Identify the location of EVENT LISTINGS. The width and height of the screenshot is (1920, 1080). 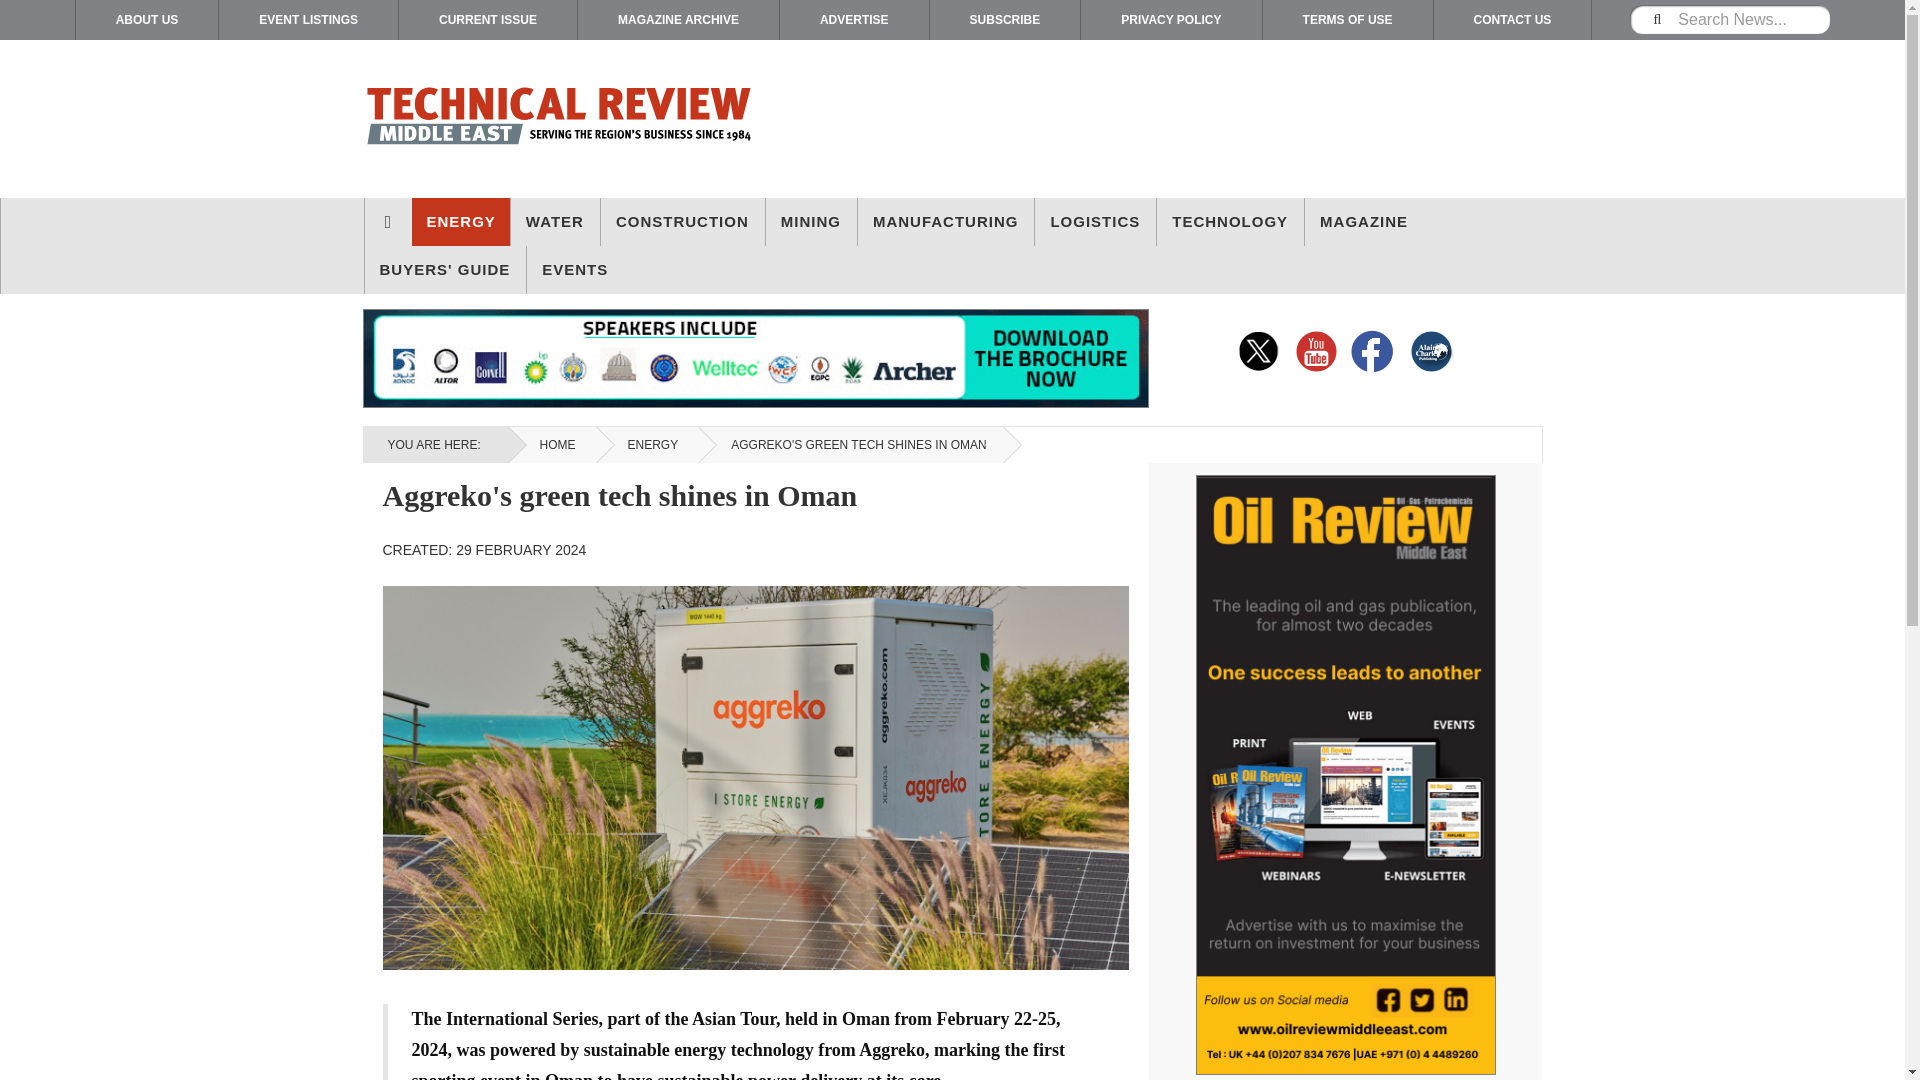
(308, 20).